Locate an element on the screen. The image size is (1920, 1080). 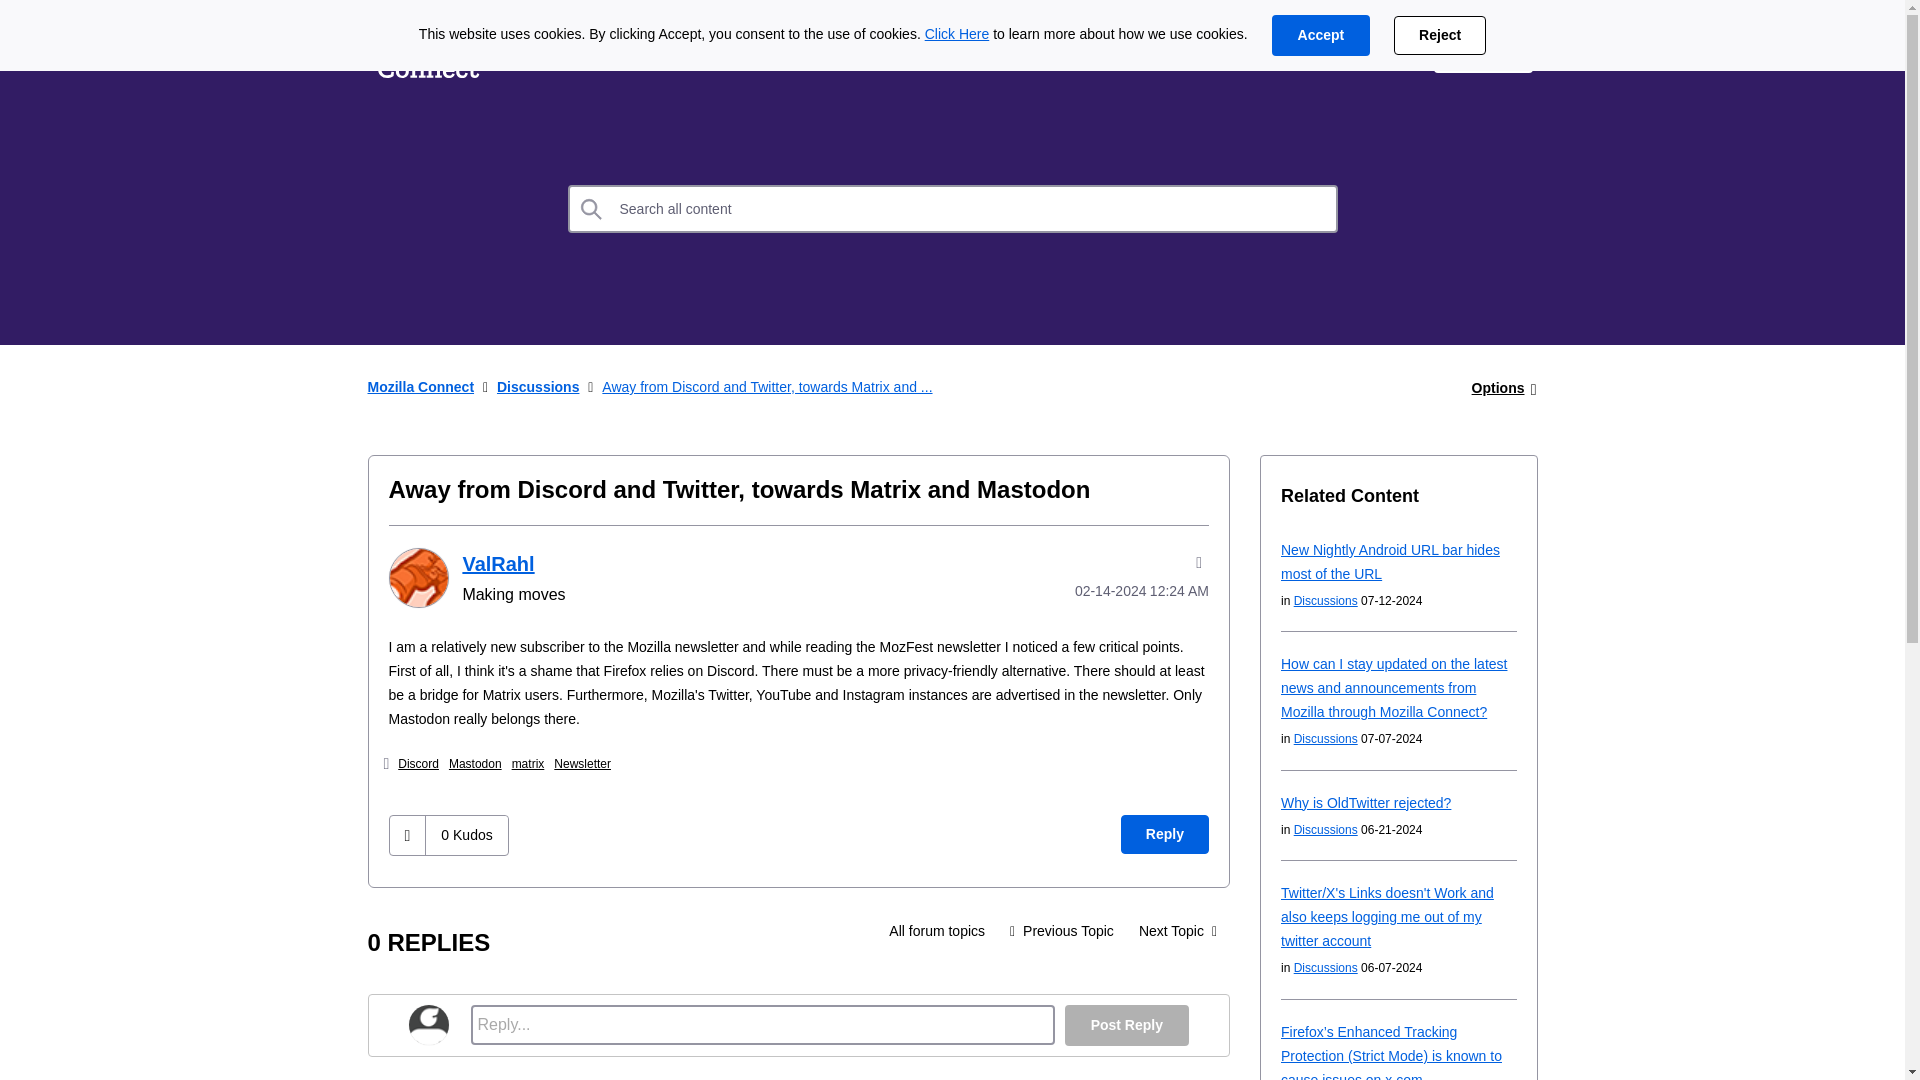
Newsletter is located at coordinates (582, 764).